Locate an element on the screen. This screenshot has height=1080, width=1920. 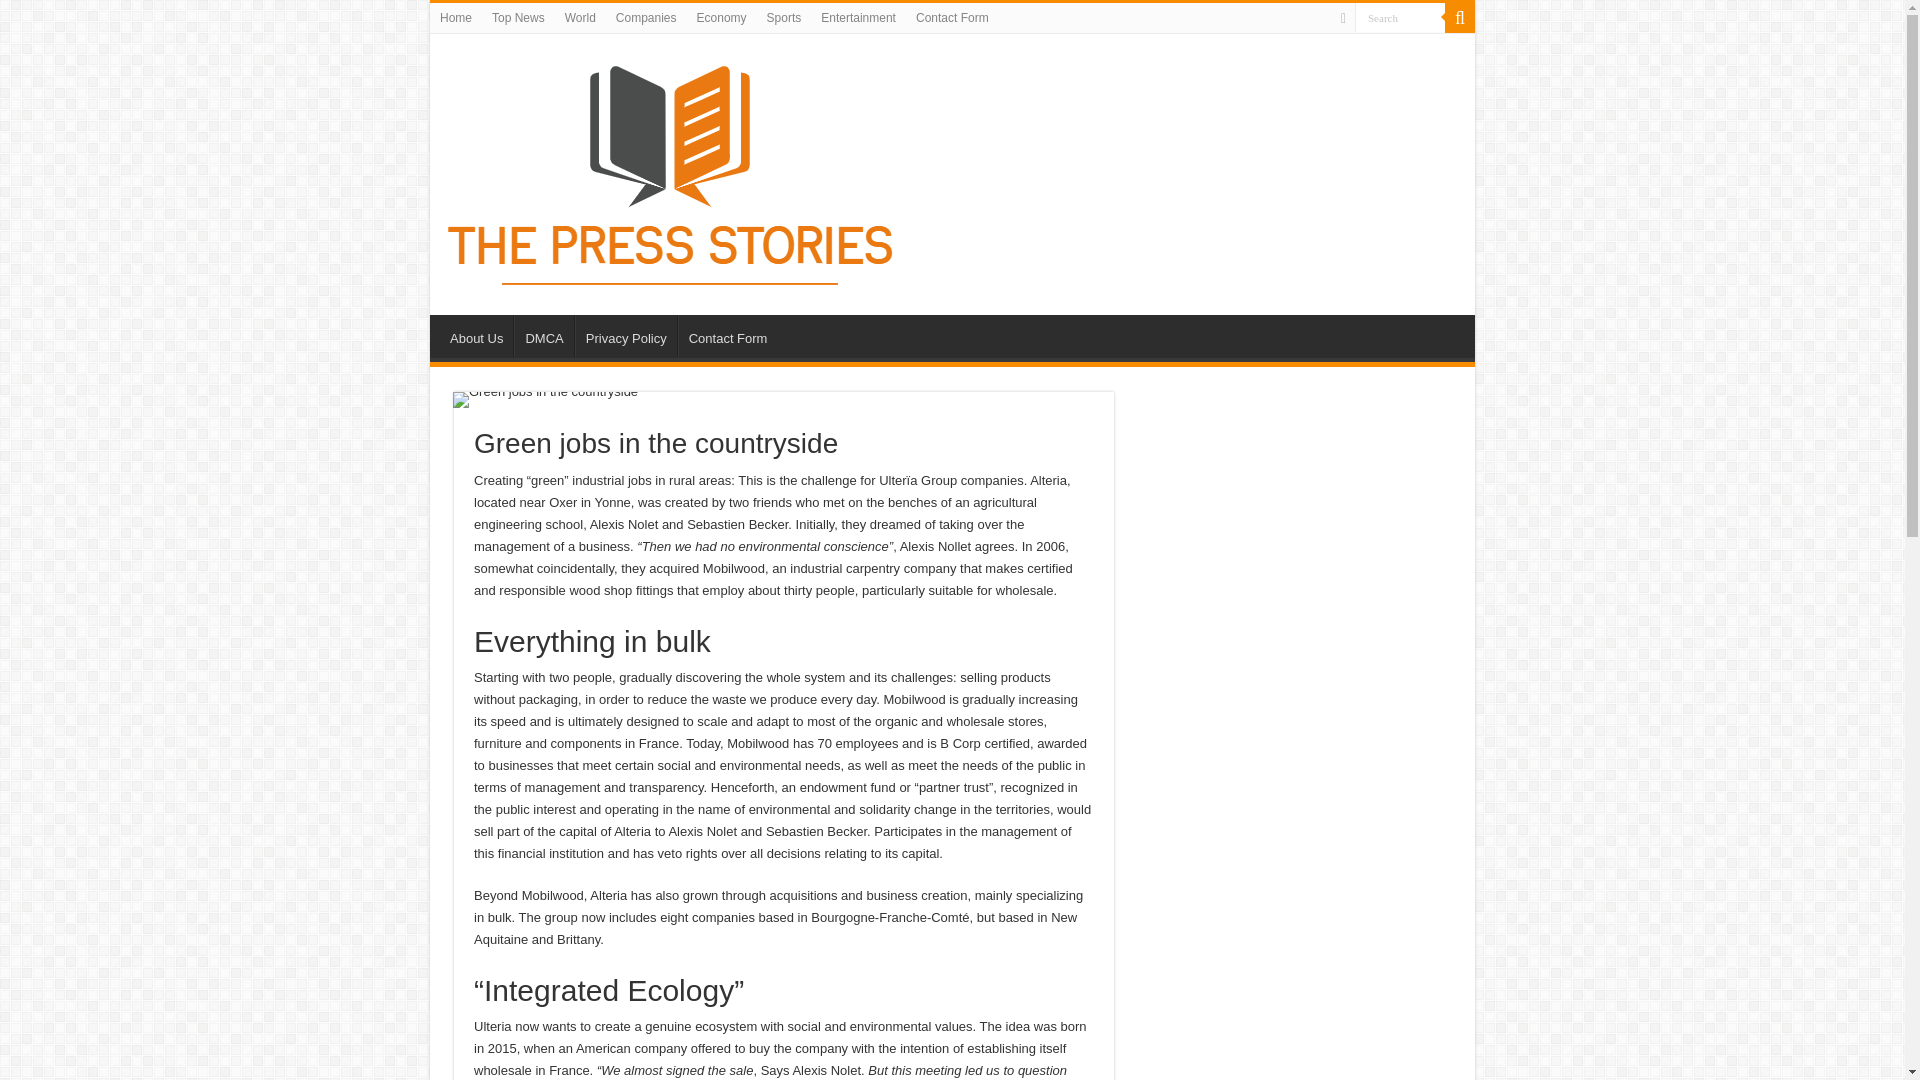
Home is located at coordinates (456, 18).